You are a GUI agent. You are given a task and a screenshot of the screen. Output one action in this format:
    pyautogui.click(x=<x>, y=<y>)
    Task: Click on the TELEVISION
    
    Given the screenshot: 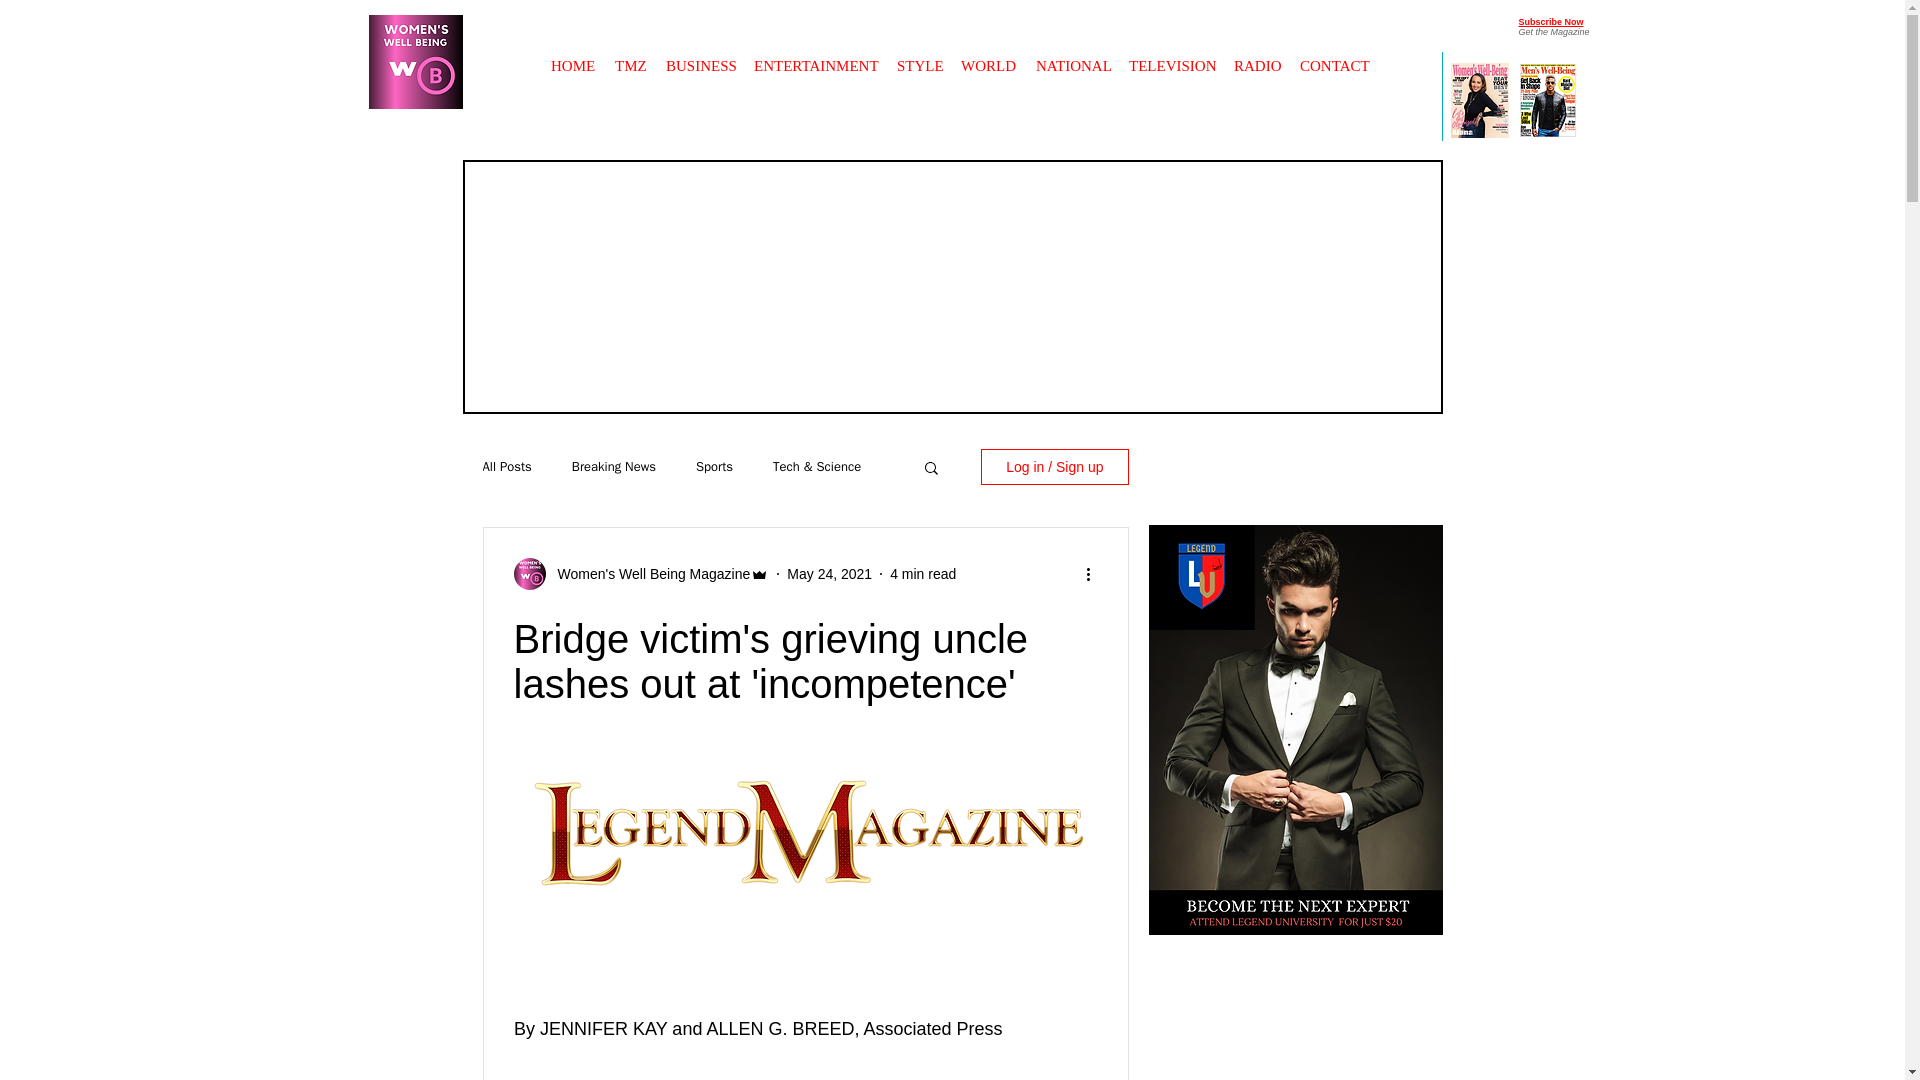 What is the action you would take?
    pyautogui.click(x=1172, y=56)
    